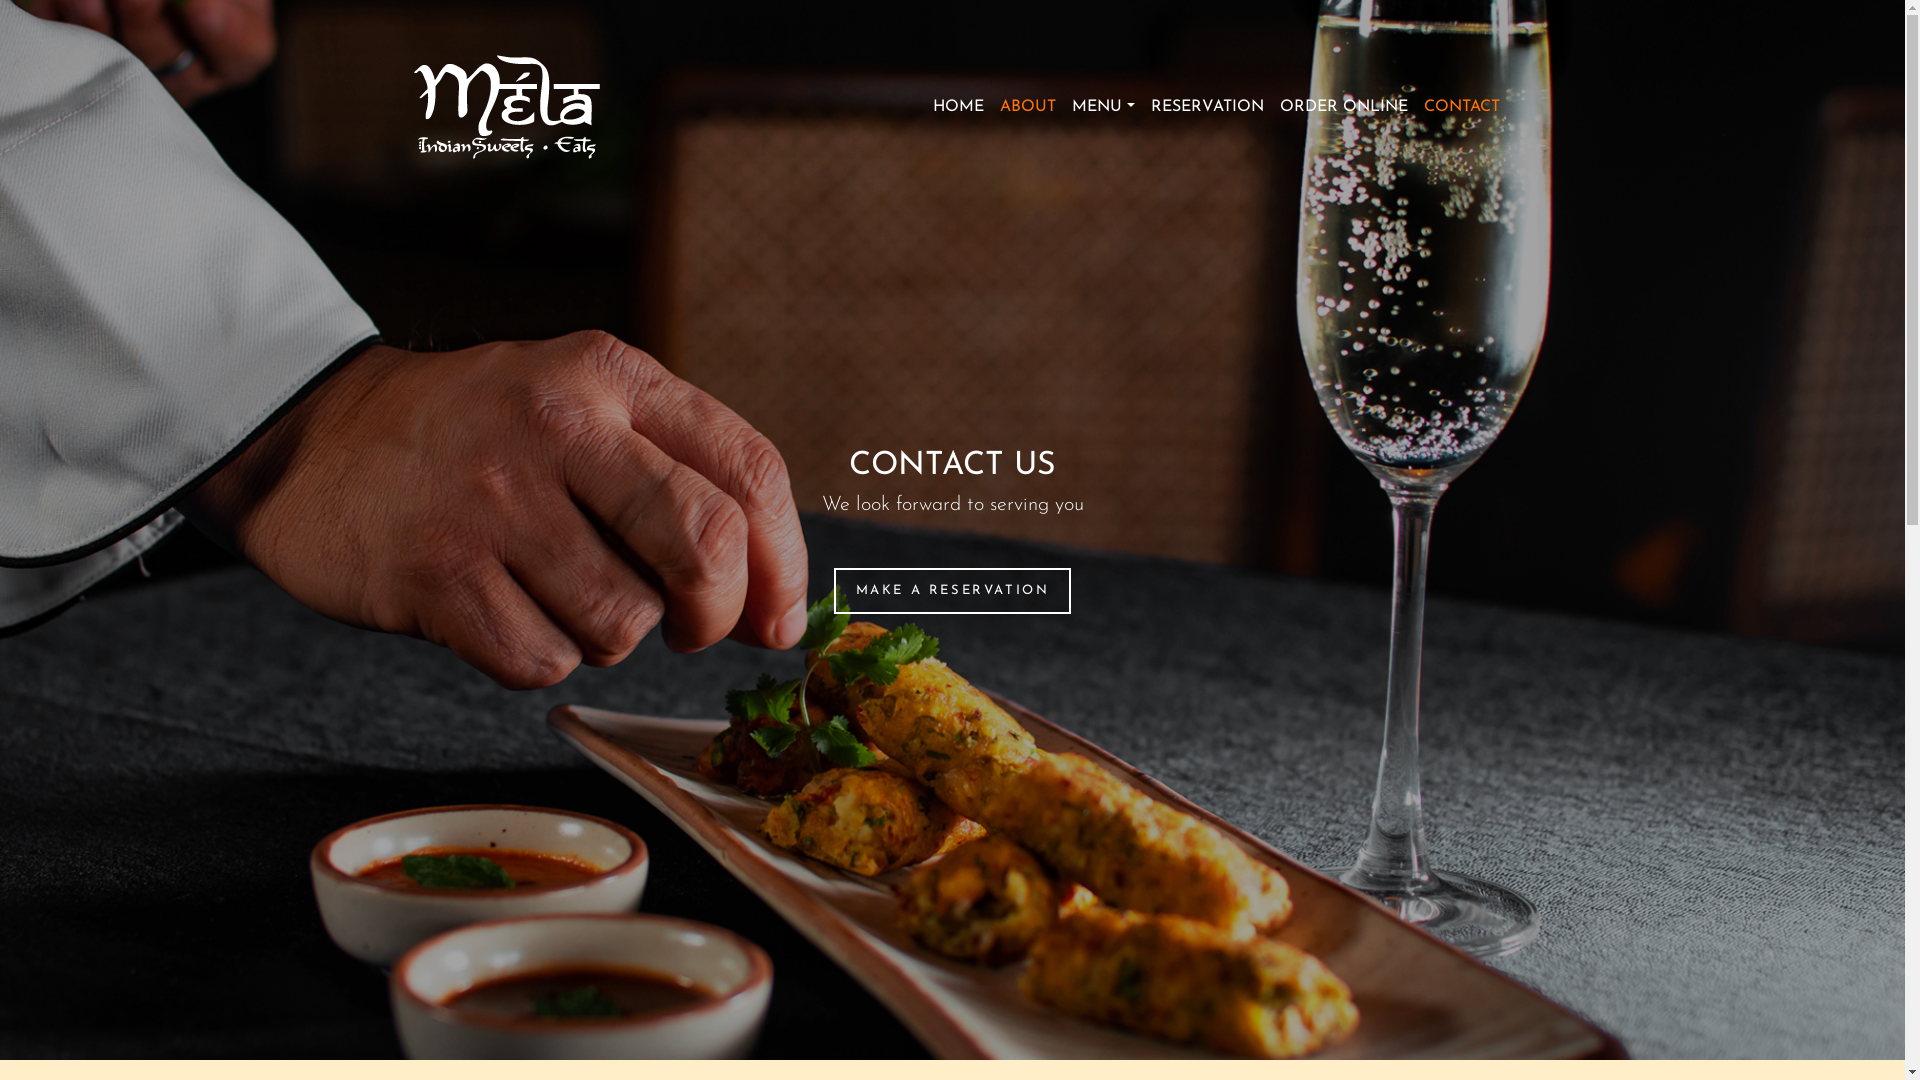  I want to click on HOME, so click(958, 106).